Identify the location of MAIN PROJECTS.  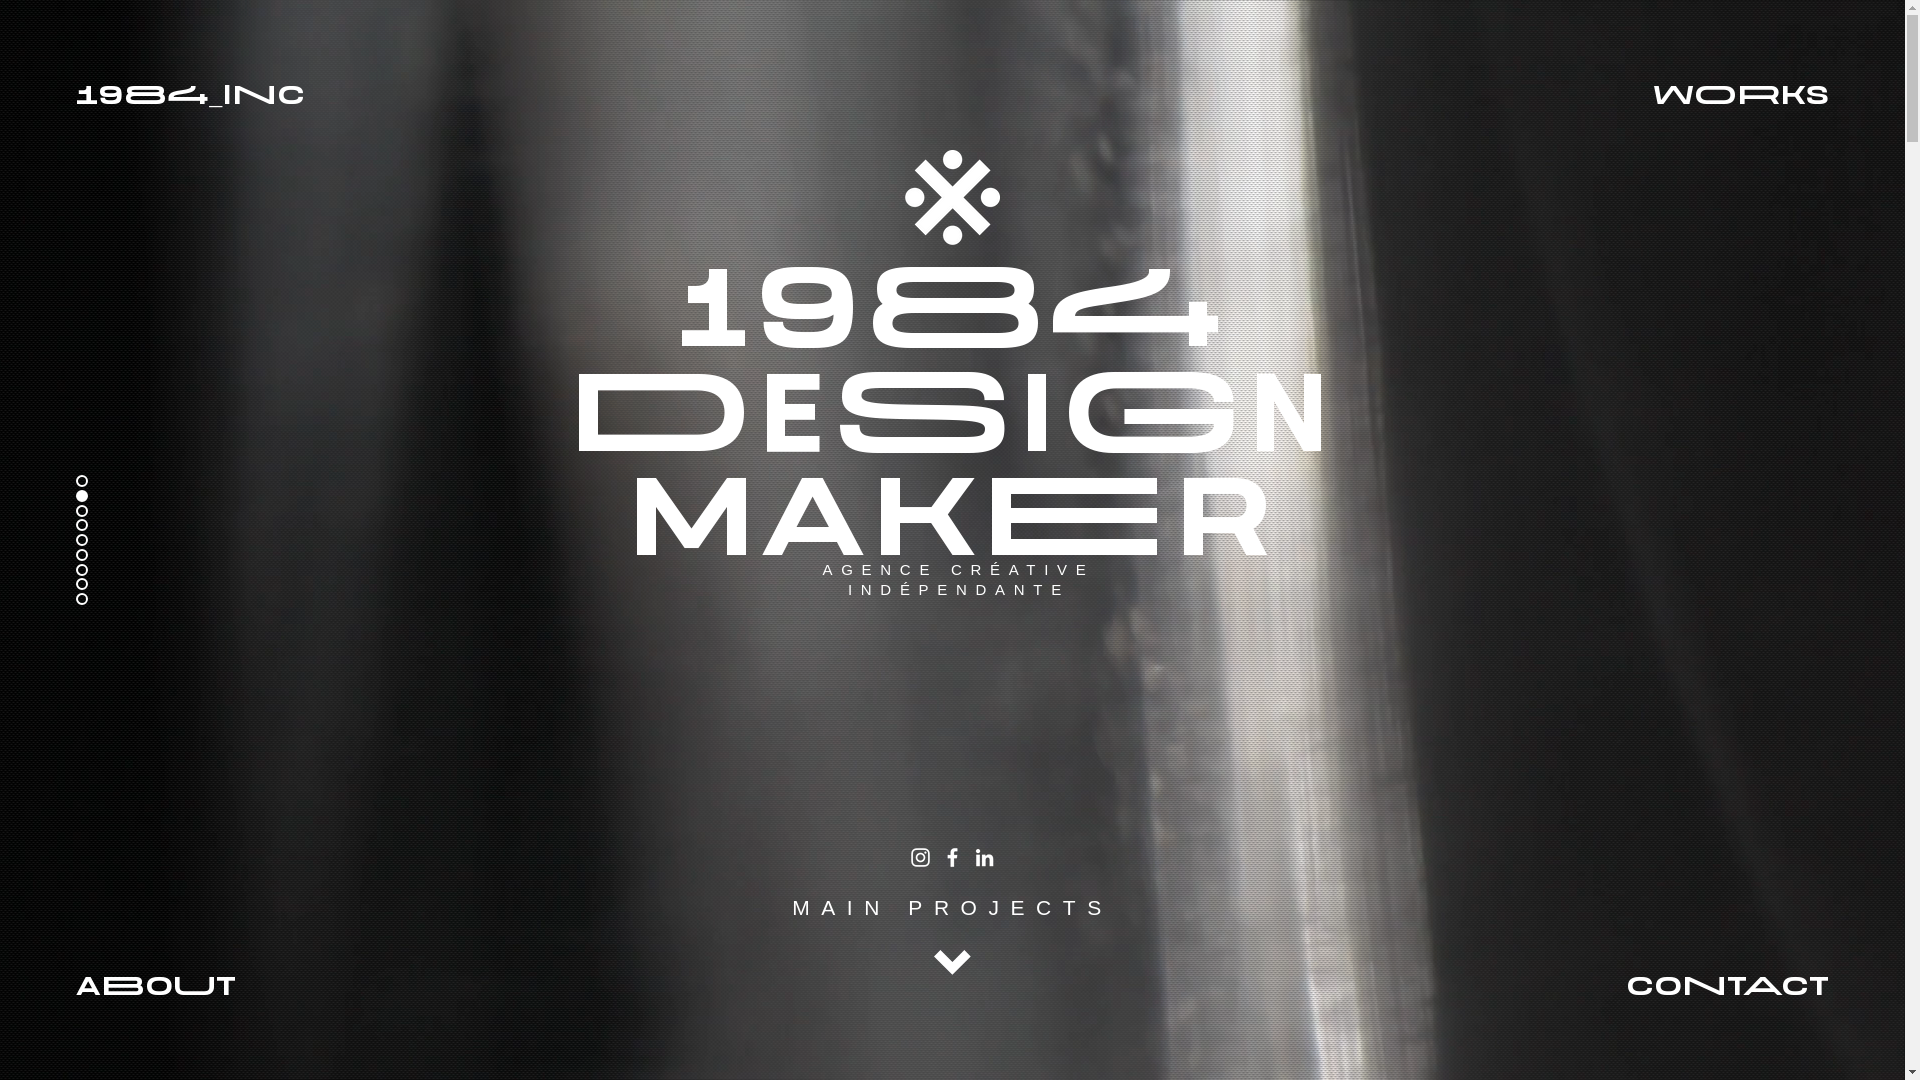
(952, 908).